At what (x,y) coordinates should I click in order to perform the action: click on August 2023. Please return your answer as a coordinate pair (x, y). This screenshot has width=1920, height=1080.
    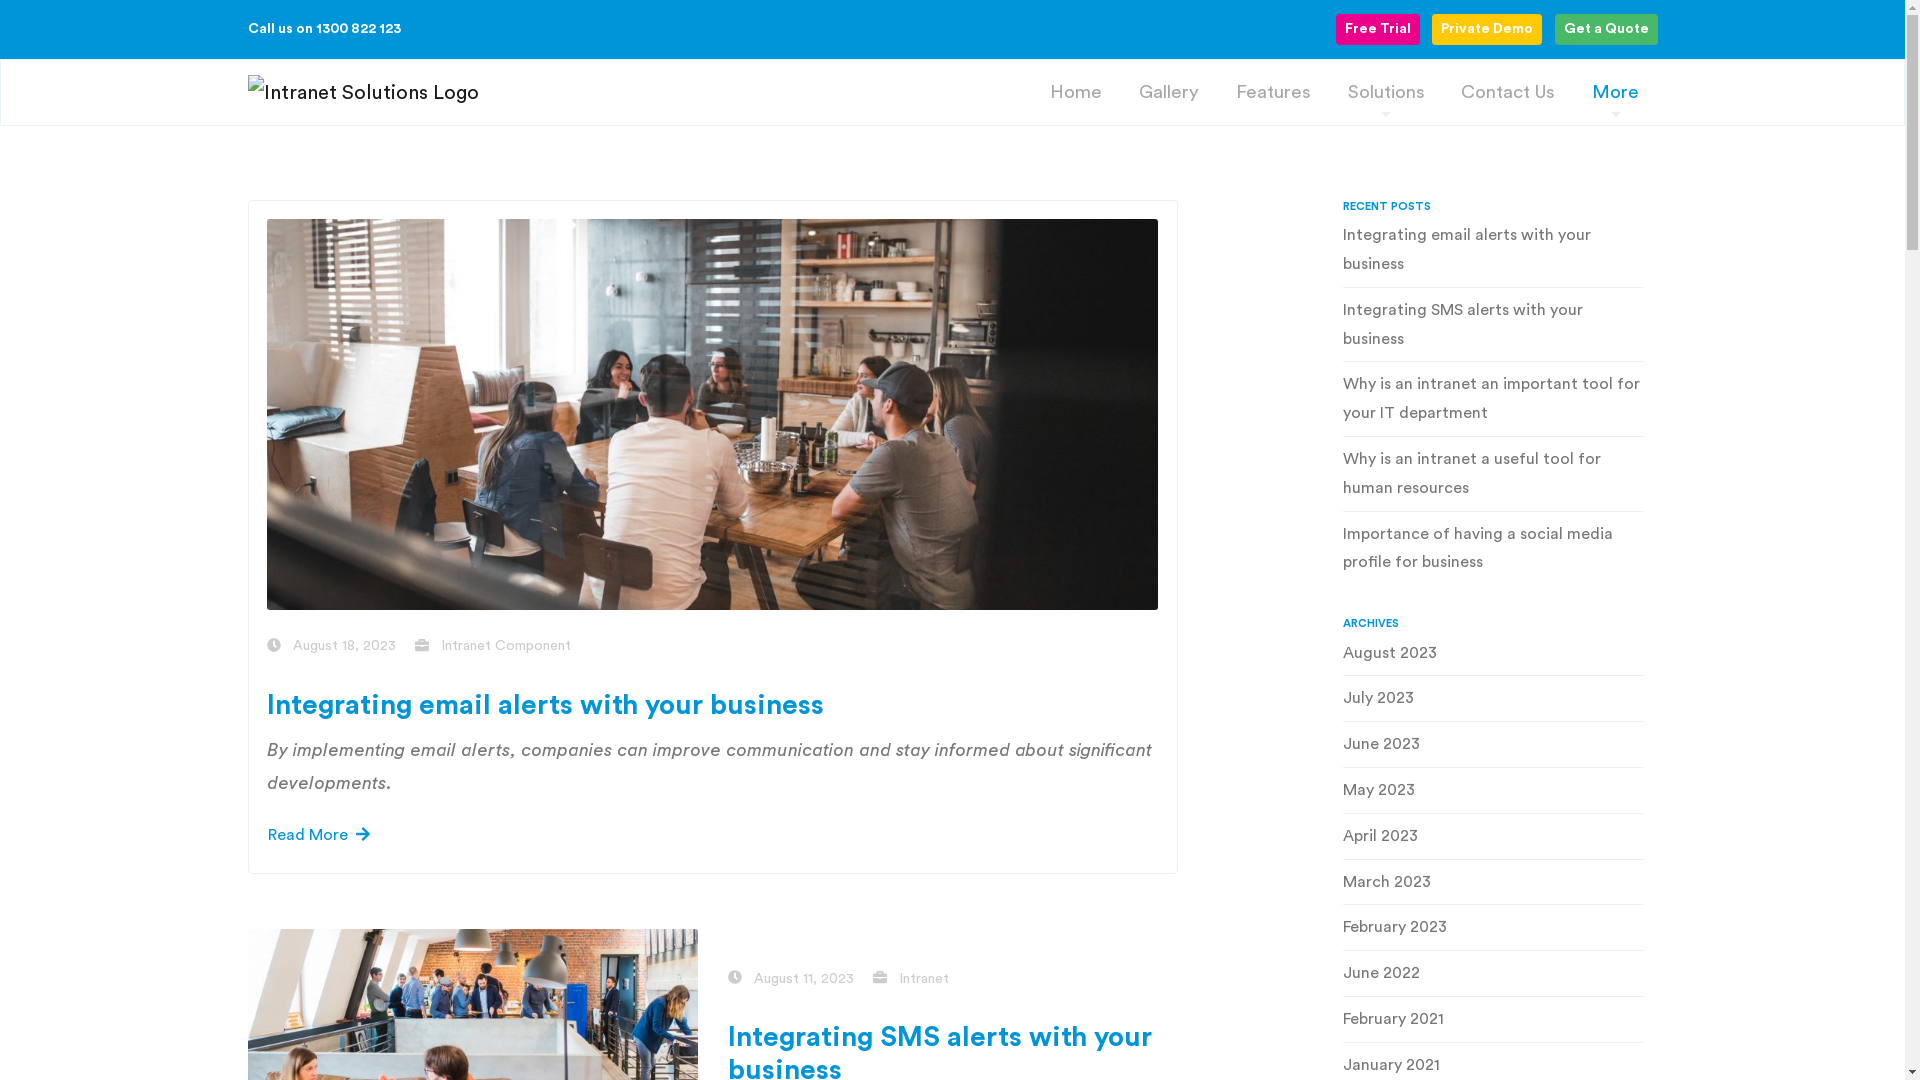
    Looking at the image, I should click on (1492, 658).